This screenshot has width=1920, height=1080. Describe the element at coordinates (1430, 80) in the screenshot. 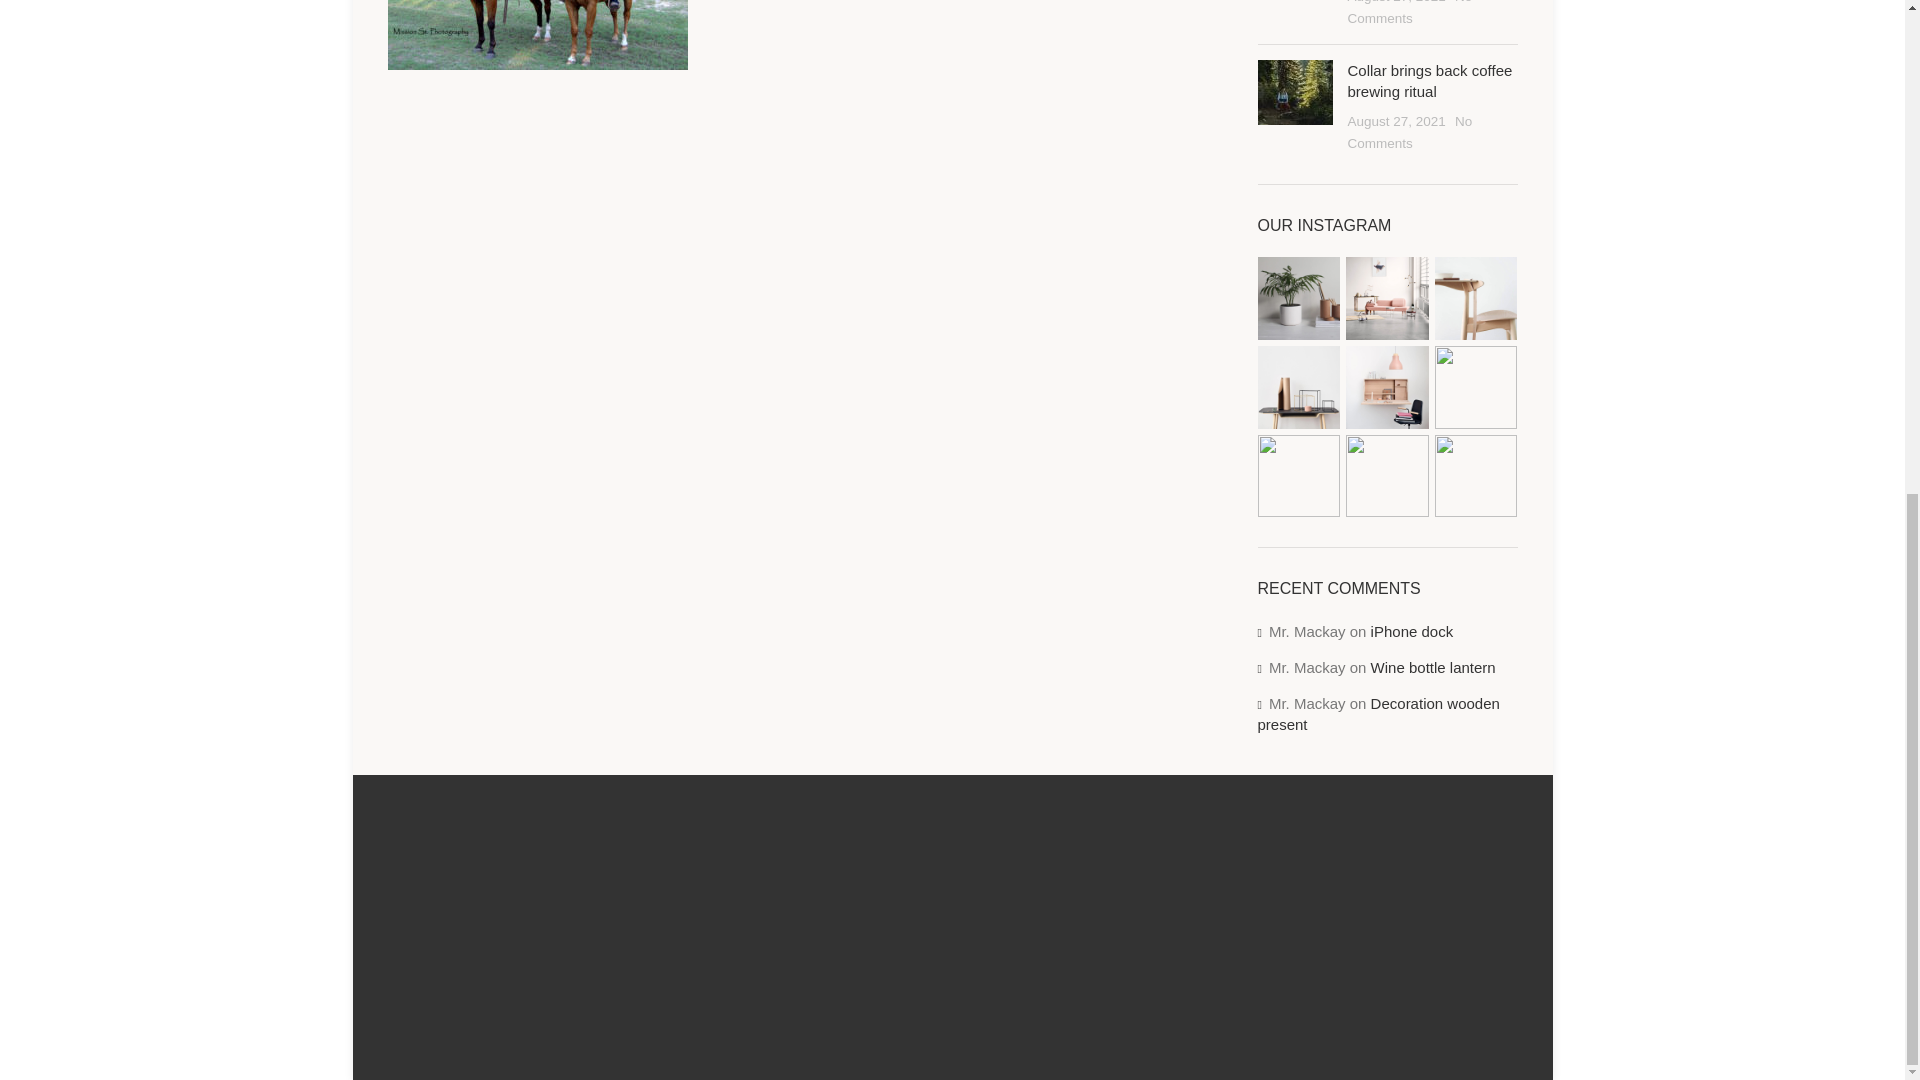

I see `Collar brings back coffee brewing ritual` at that location.